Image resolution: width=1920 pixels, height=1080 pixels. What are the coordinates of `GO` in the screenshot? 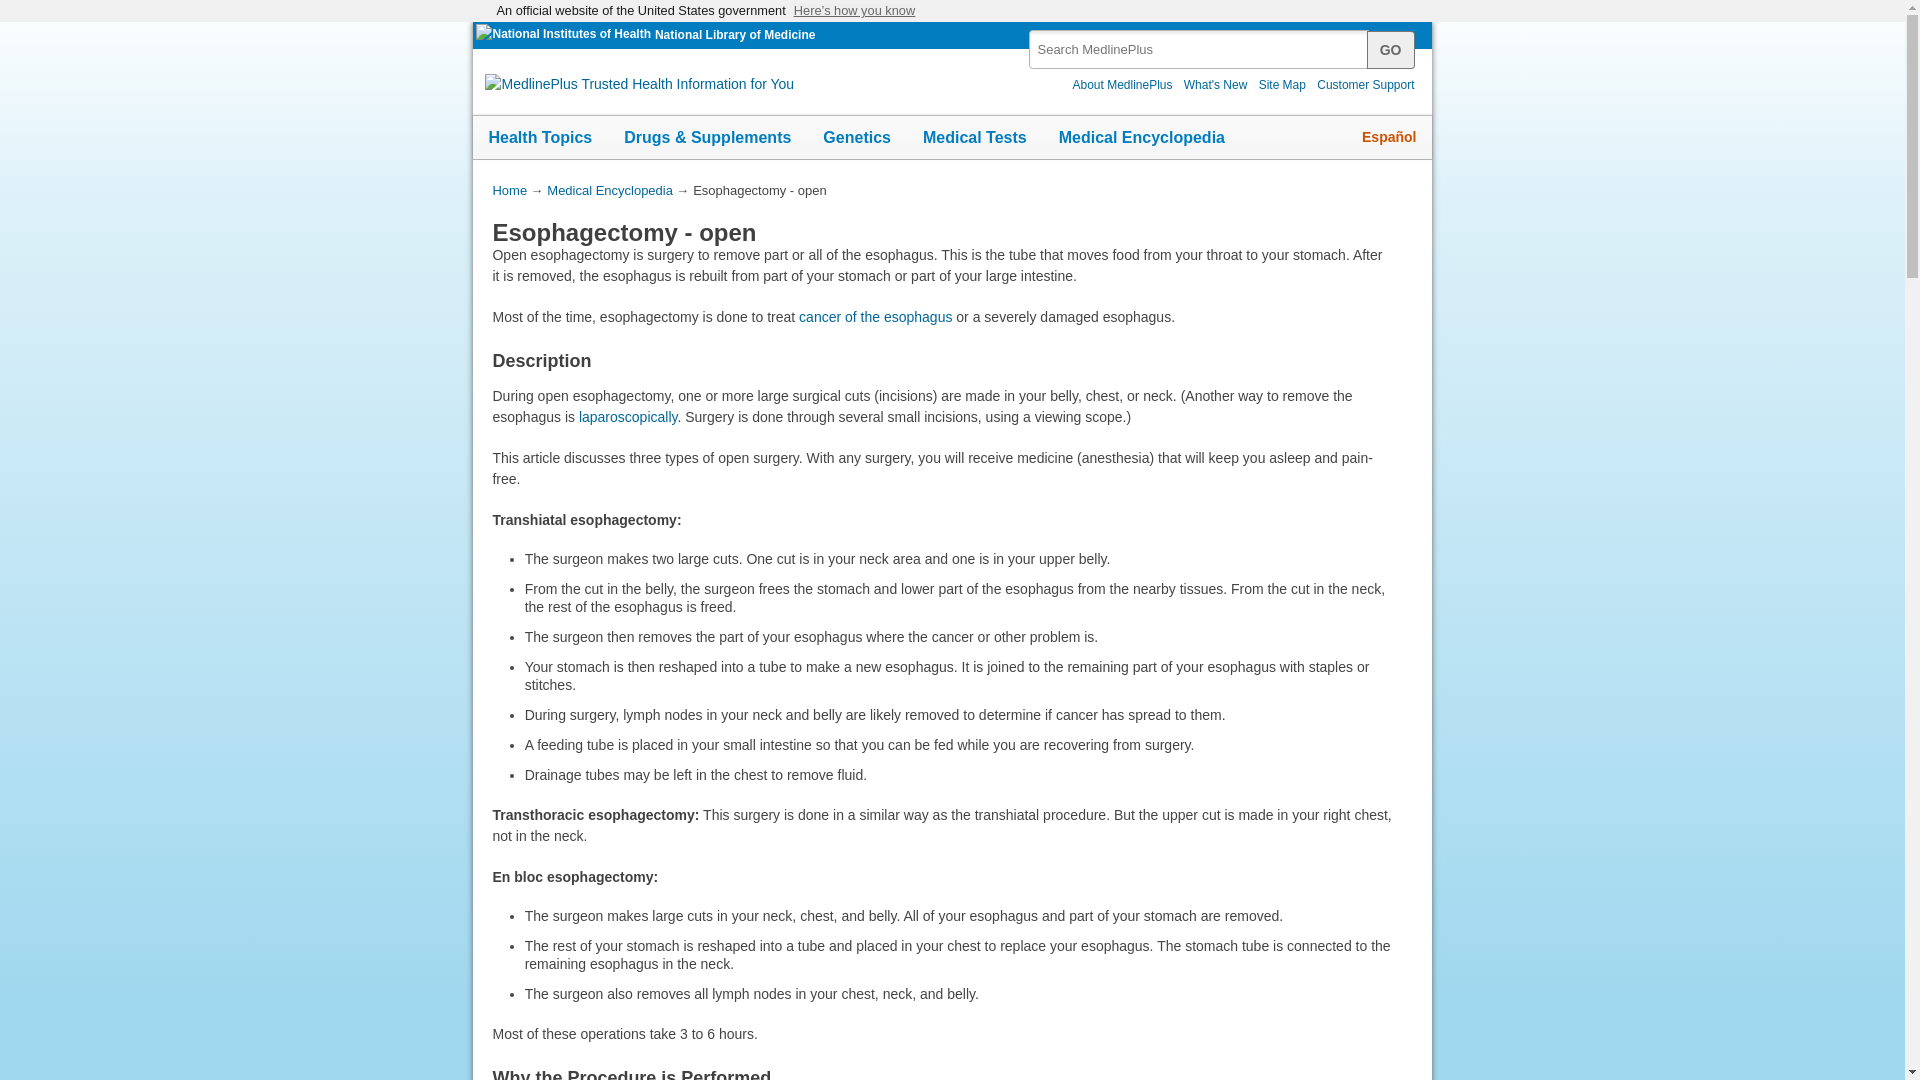 It's located at (1391, 50).